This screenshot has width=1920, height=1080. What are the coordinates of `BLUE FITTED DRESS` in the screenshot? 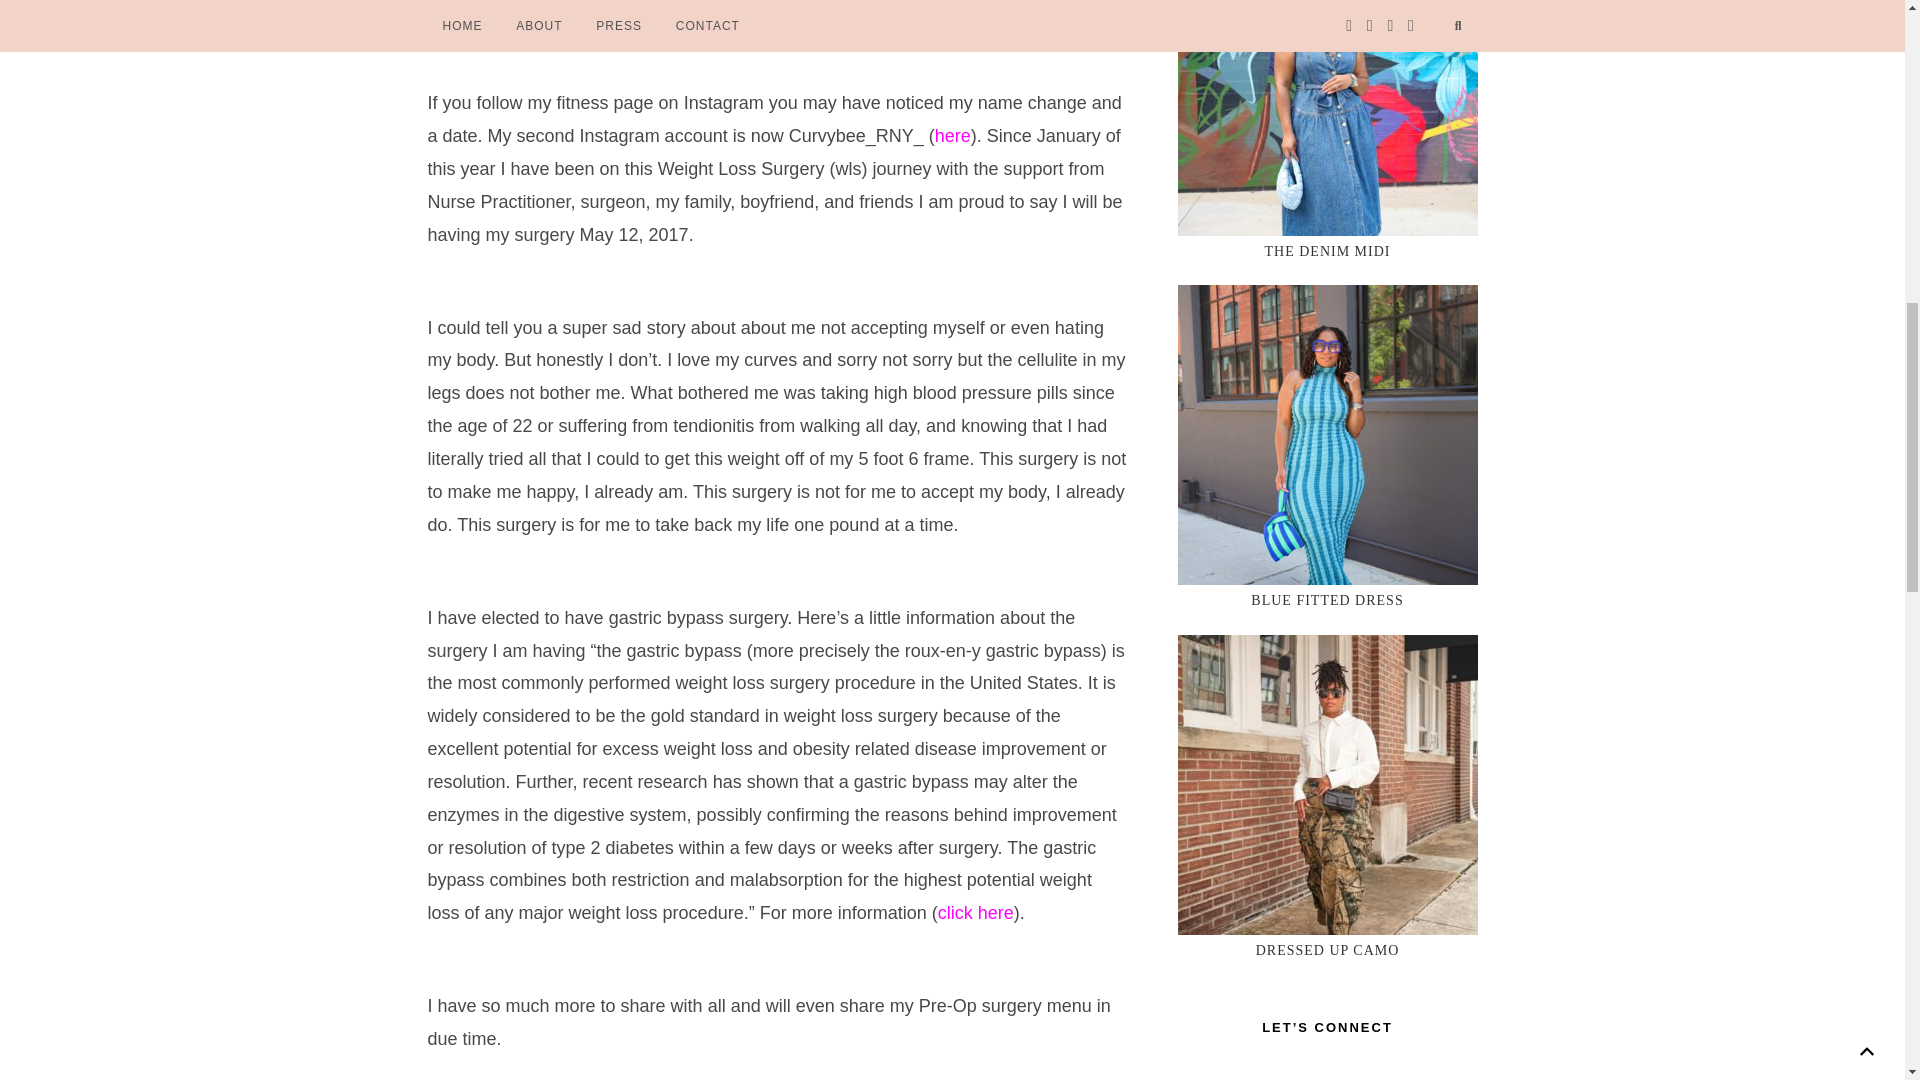 It's located at (1327, 600).